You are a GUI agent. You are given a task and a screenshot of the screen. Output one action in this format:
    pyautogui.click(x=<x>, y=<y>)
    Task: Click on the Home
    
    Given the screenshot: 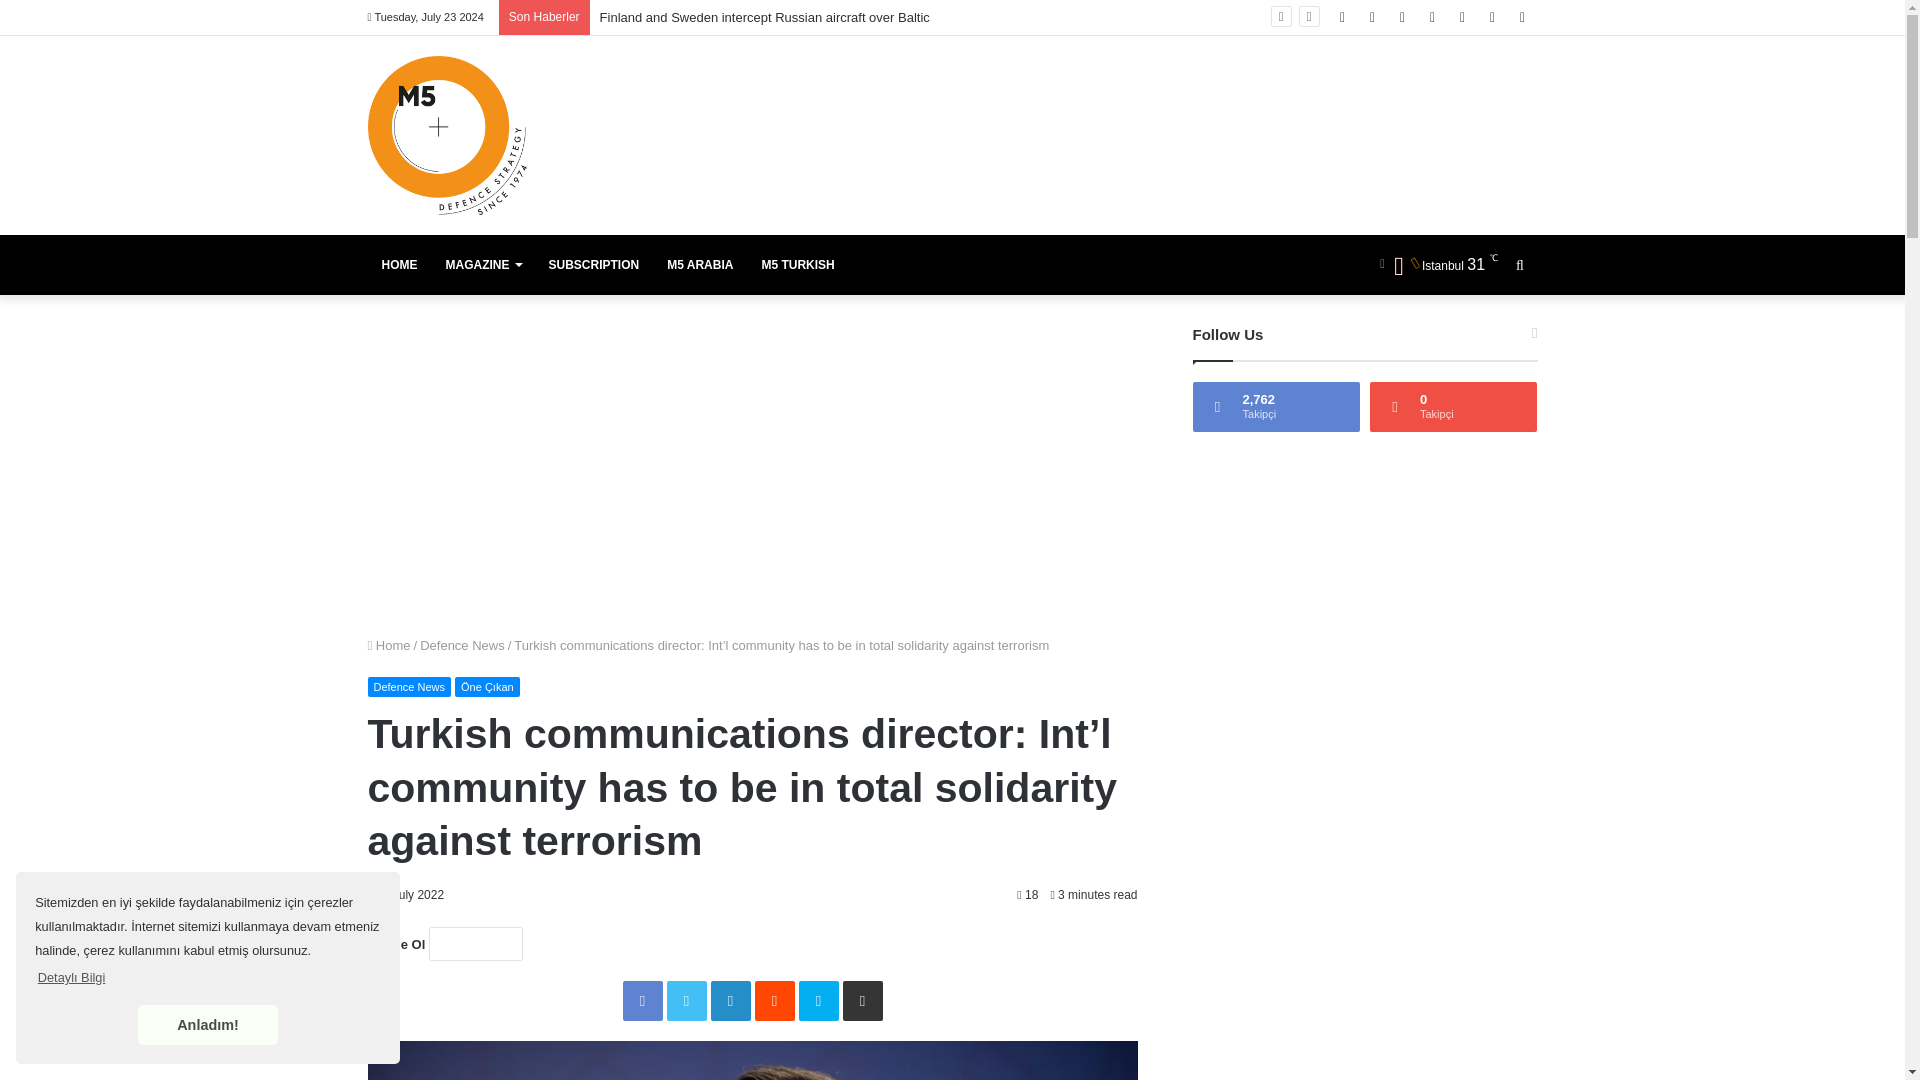 What is the action you would take?
    pyautogui.click(x=389, y=646)
    